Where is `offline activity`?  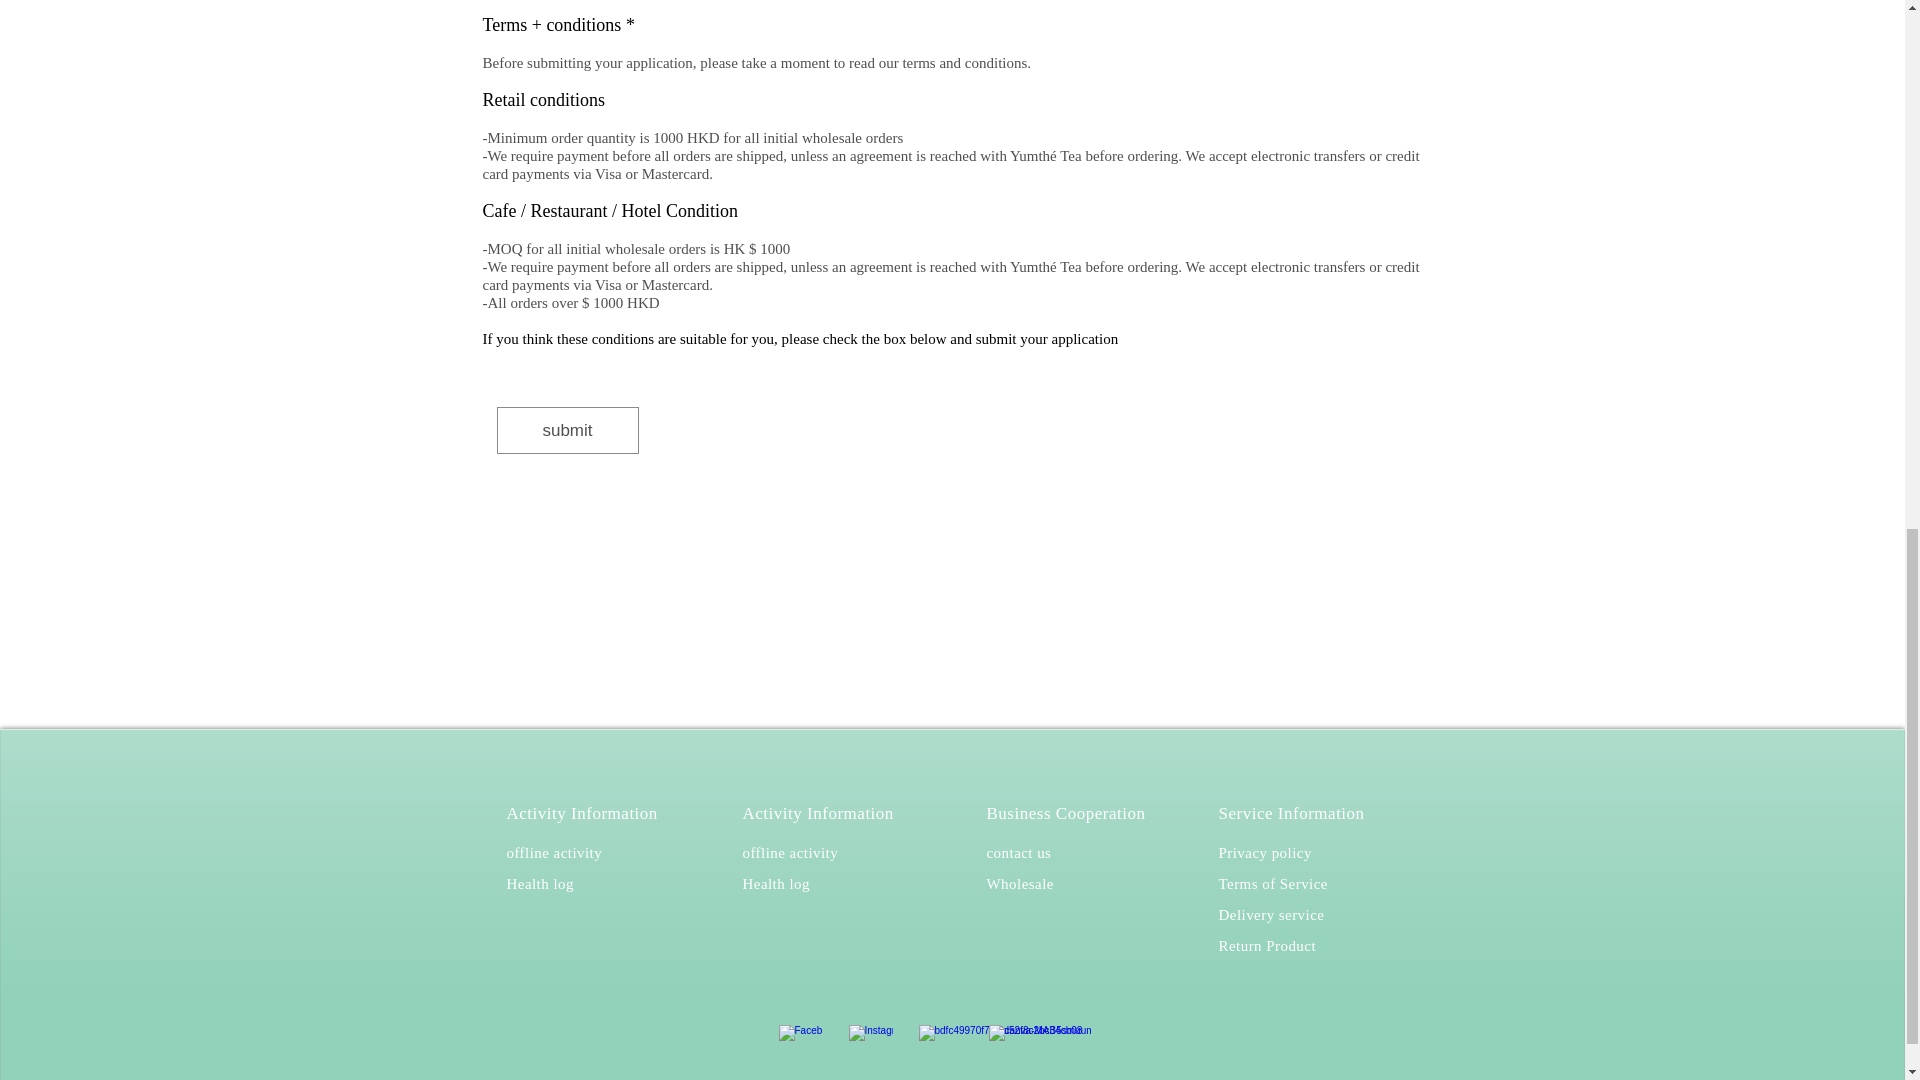 offline activity is located at coordinates (554, 852).